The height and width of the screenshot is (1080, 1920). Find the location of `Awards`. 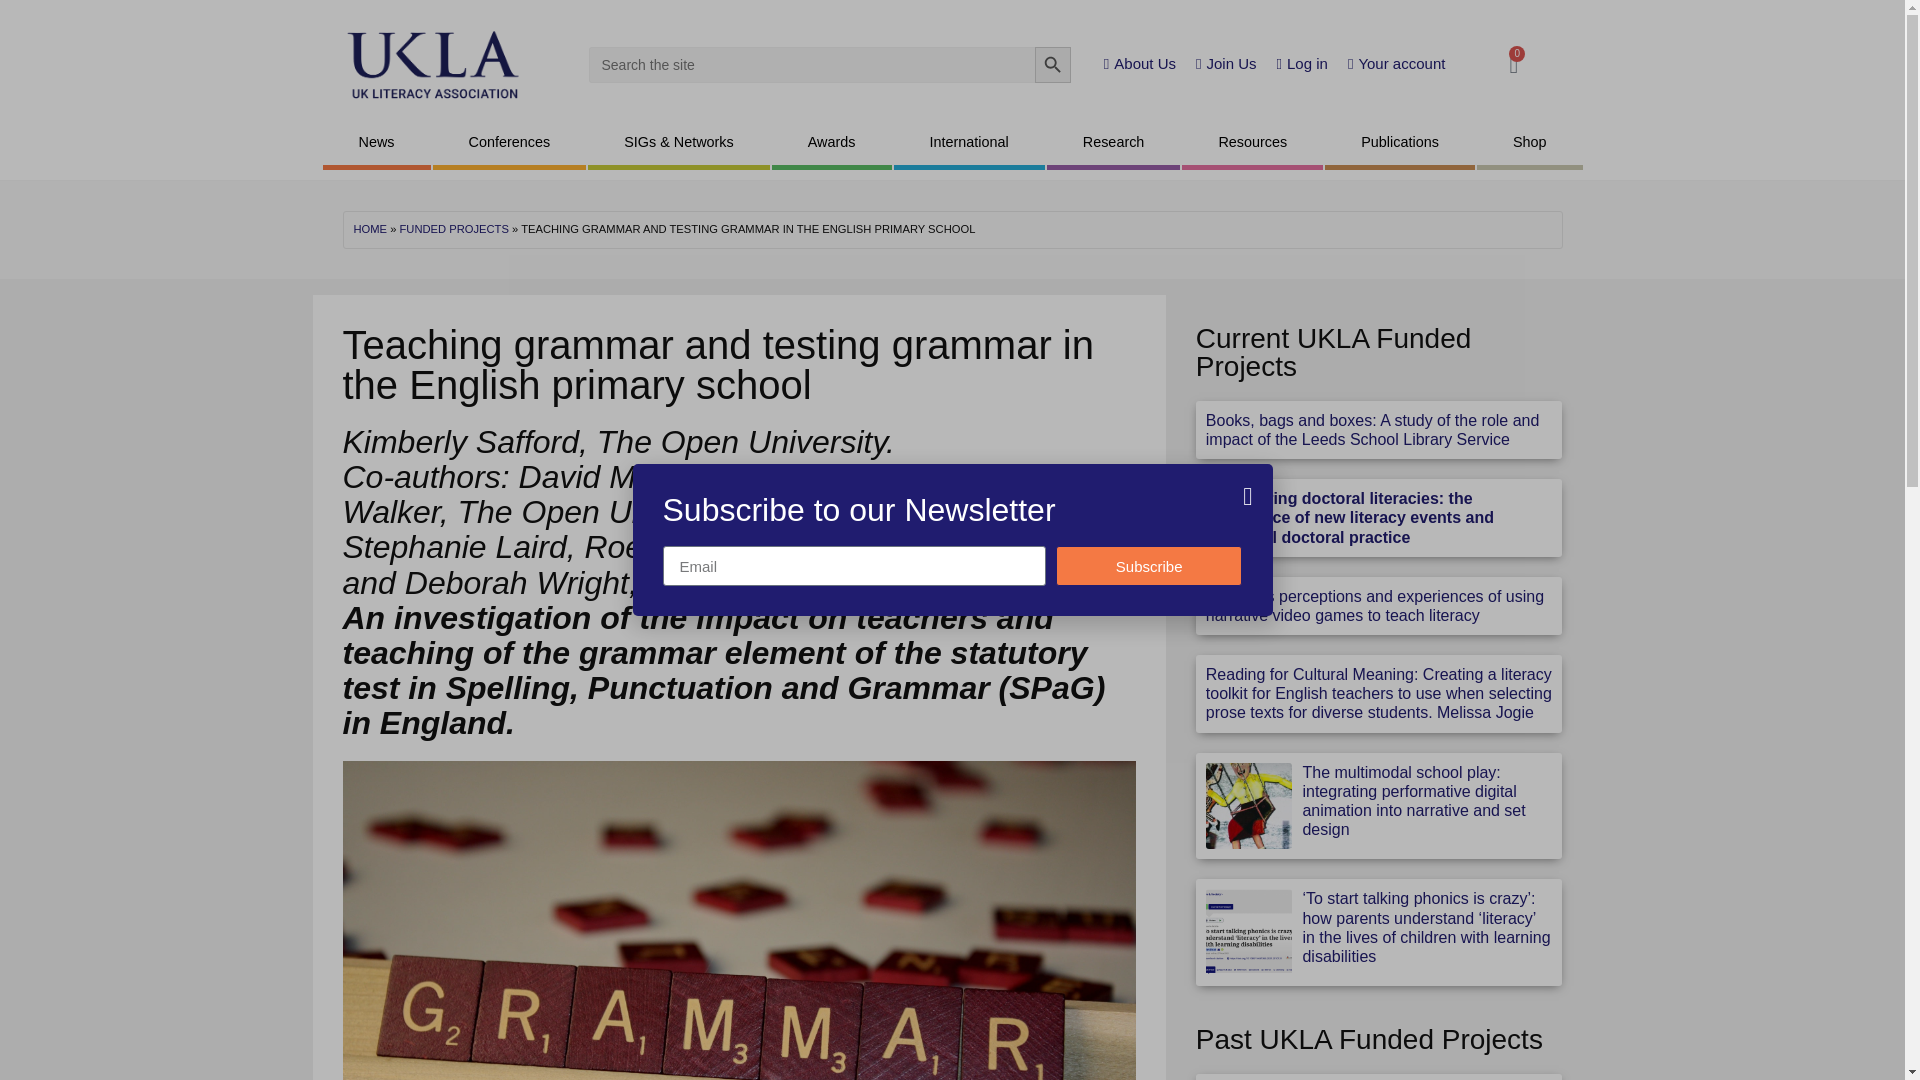

Awards is located at coordinates (832, 144).